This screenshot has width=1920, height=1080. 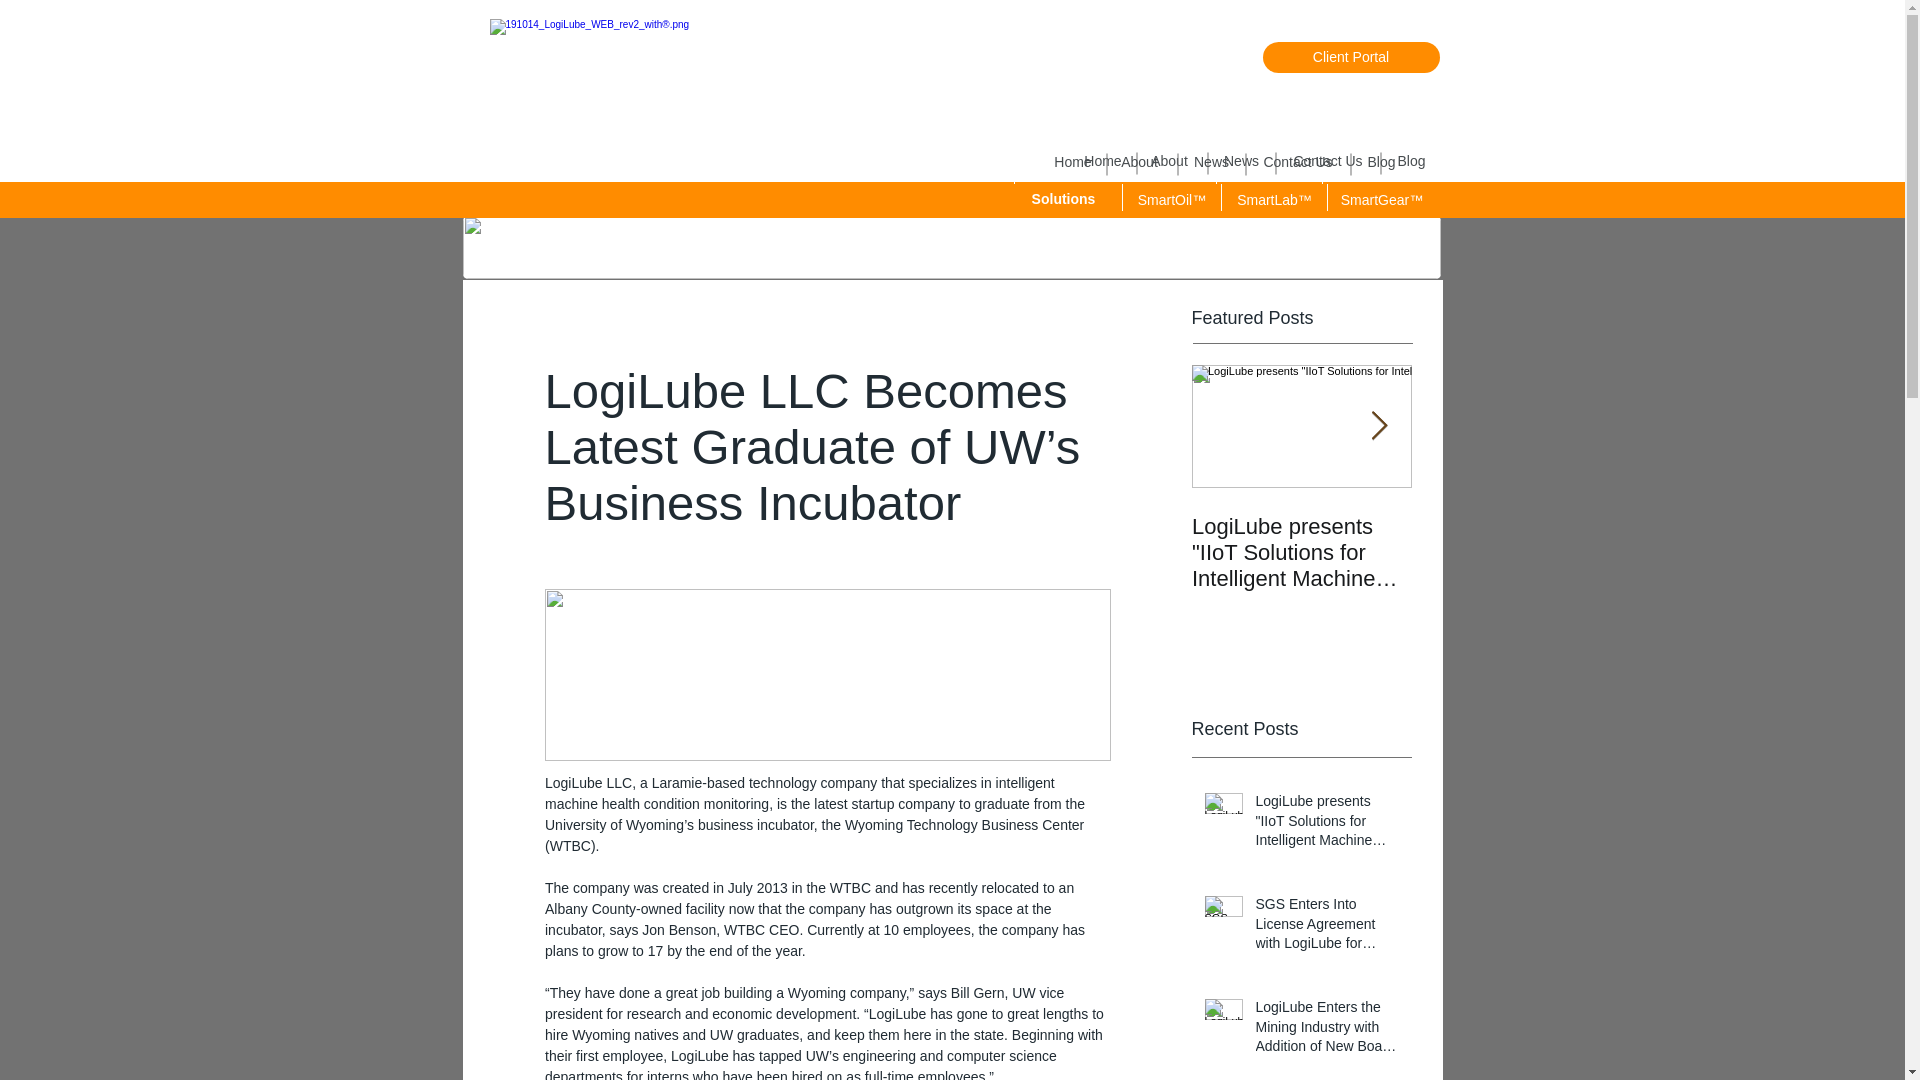 What do you see at coordinates (1212, 162) in the screenshot?
I see `News` at bounding box center [1212, 162].